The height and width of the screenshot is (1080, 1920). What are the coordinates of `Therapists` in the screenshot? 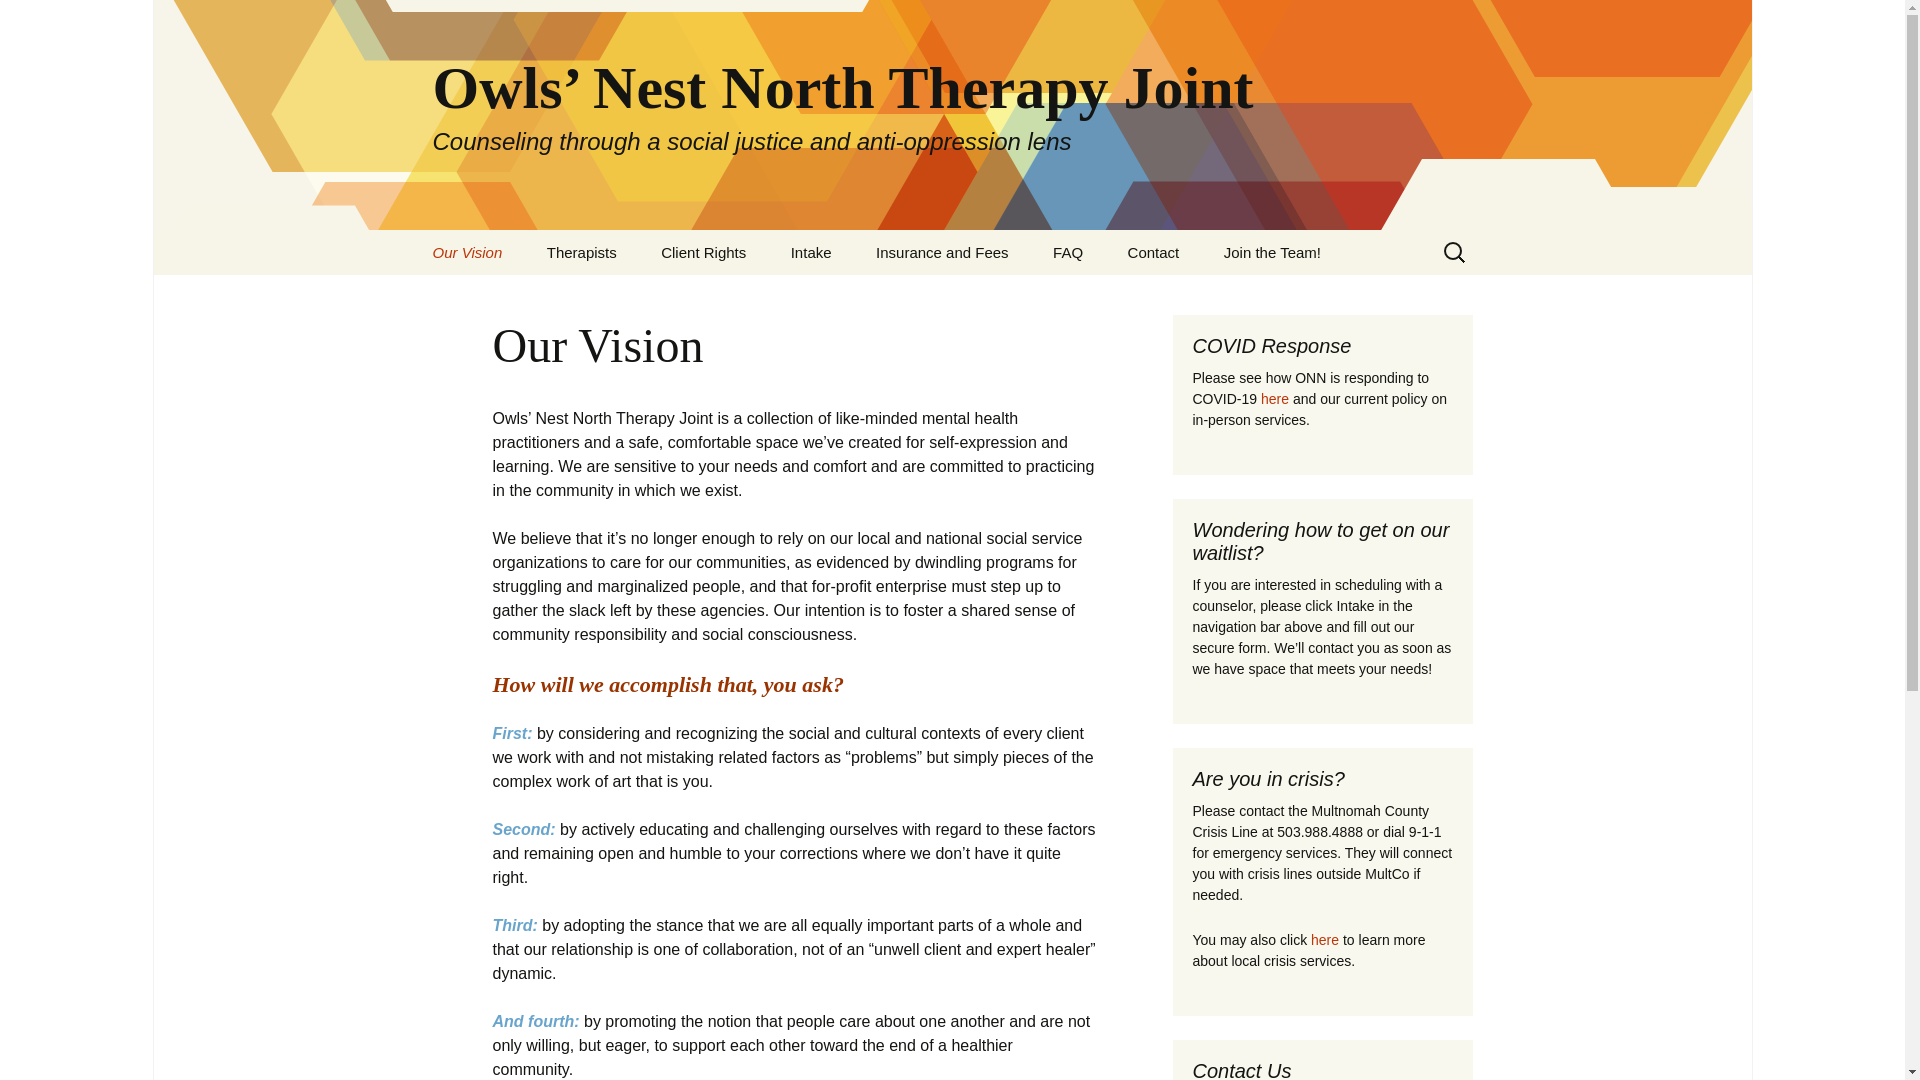 It's located at (582, 252).